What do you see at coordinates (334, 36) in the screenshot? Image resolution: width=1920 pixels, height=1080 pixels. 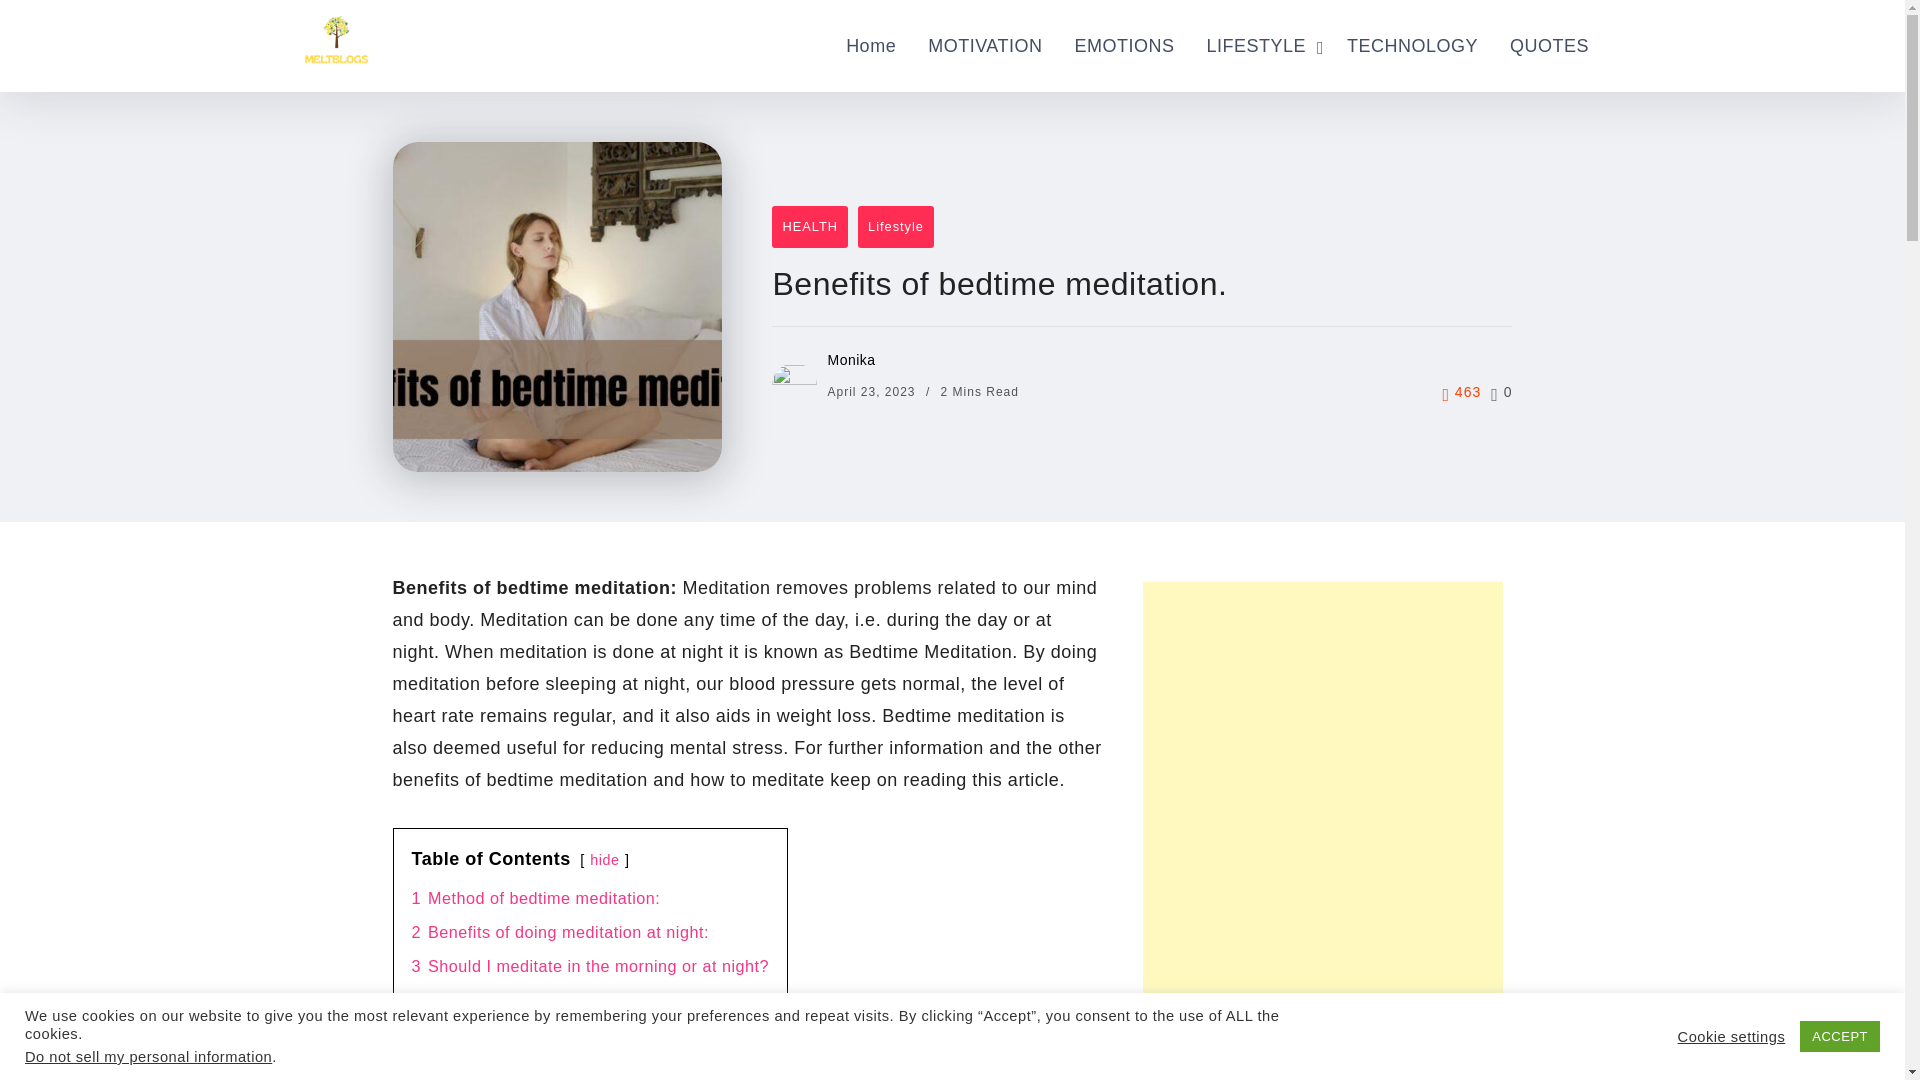 I see `MELTBLOGS` at bounding box center [334, 36].